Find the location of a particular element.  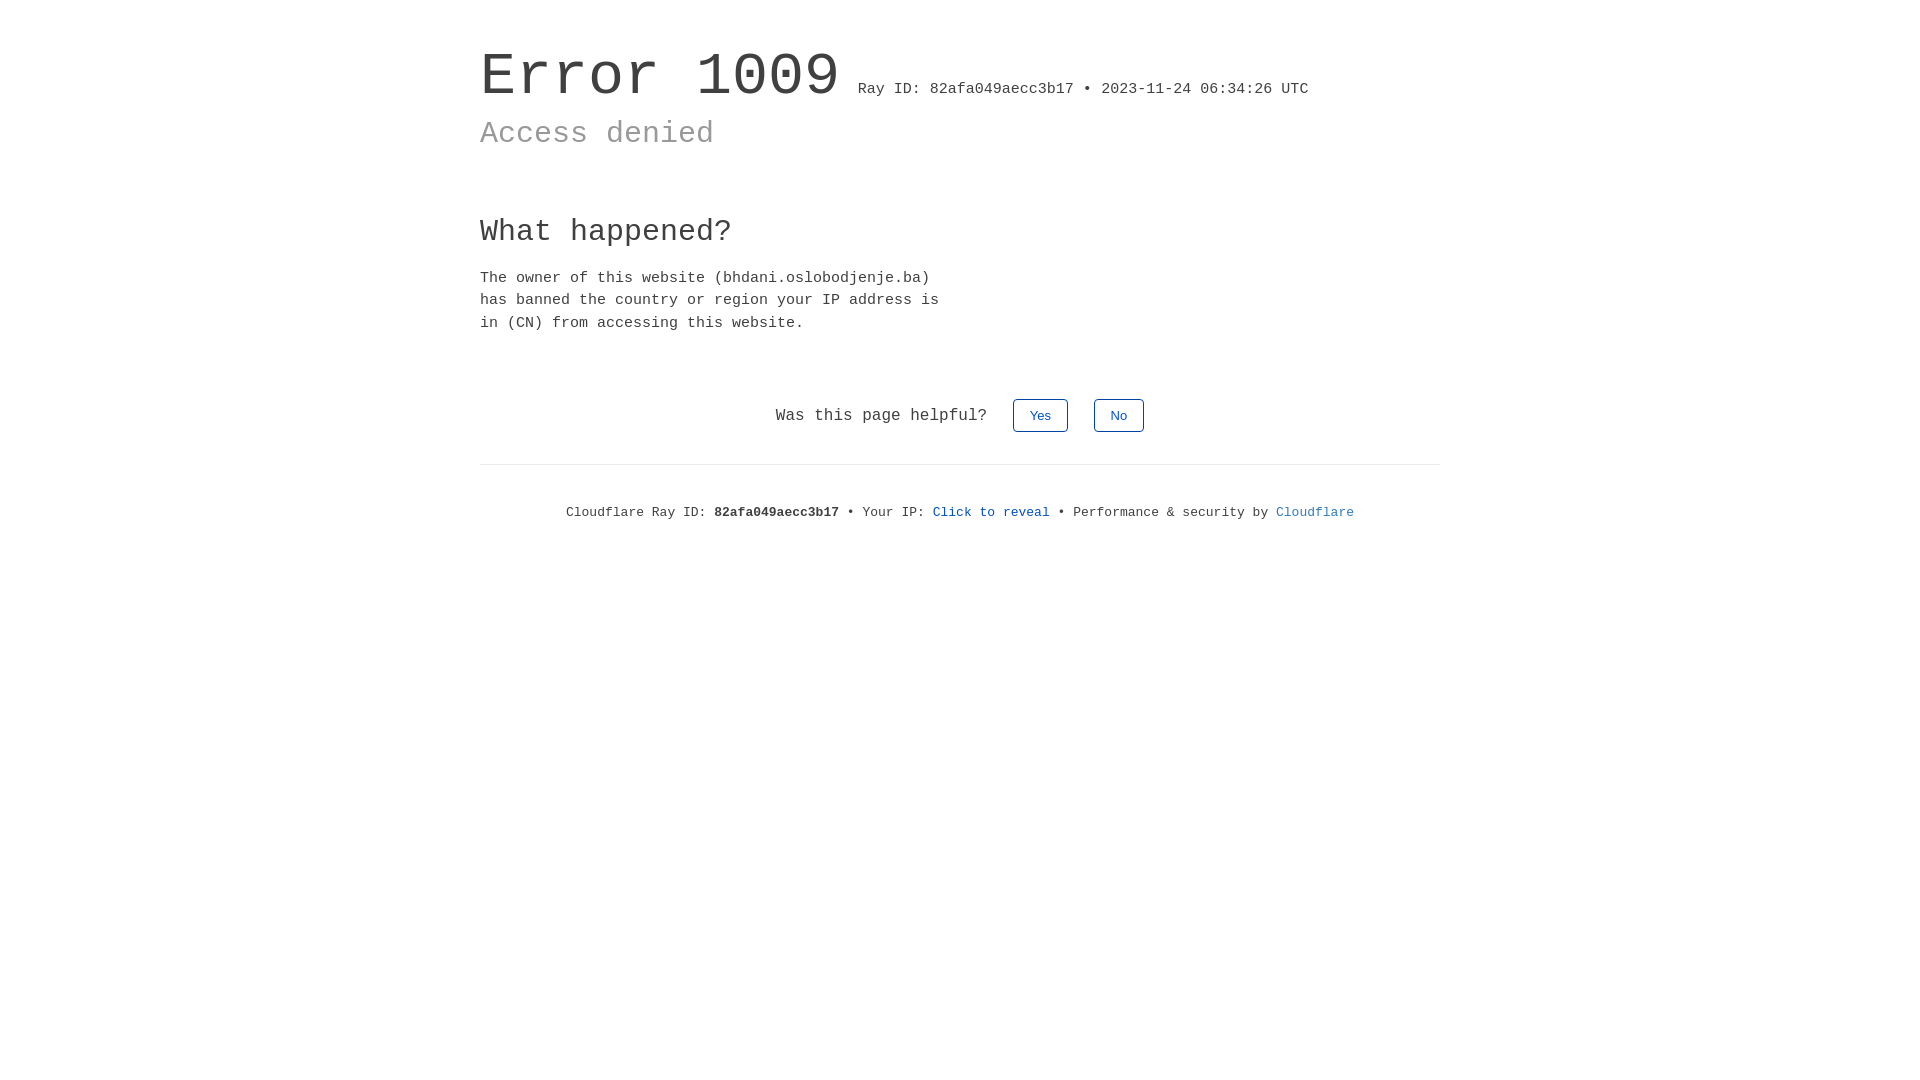

Cloudflare is located at coordinates (1315, 512).